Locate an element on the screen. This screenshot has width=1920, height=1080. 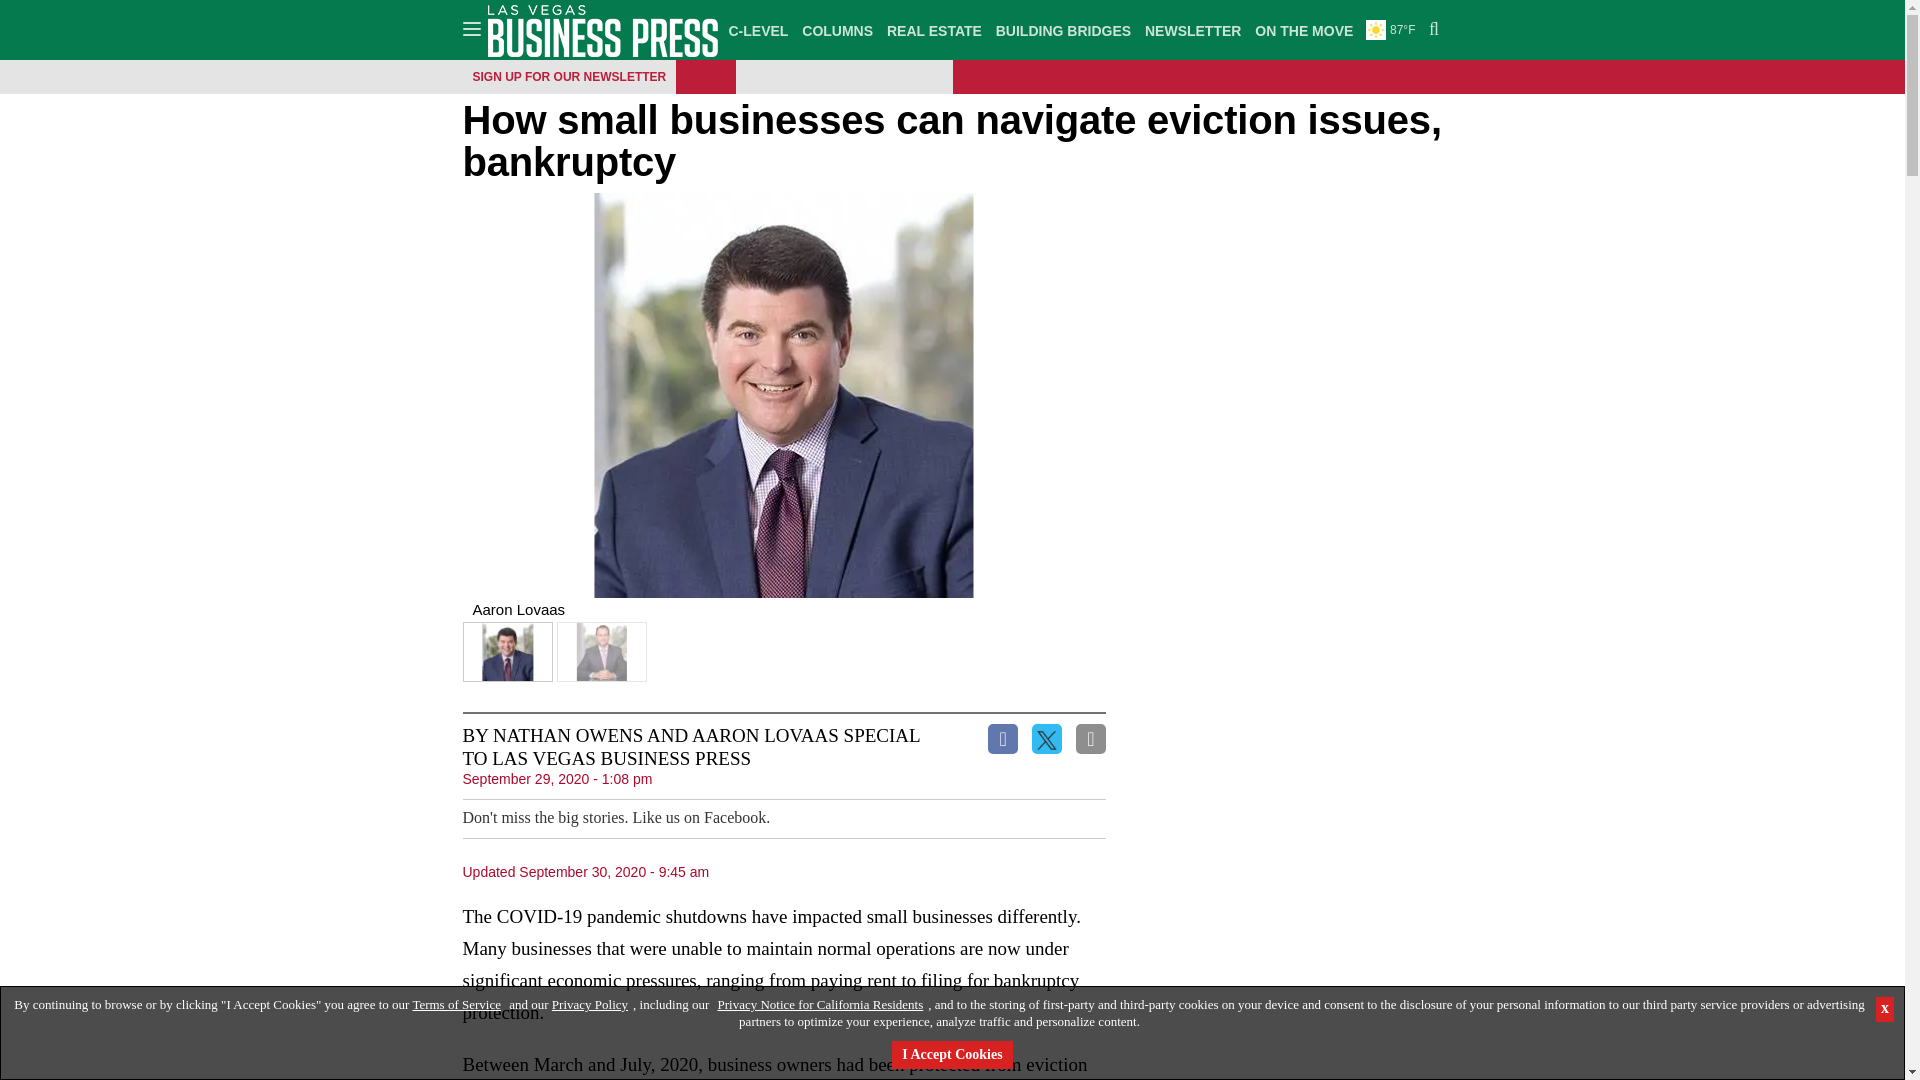
NEWSLETTER is located at coordinates (1193, 30).